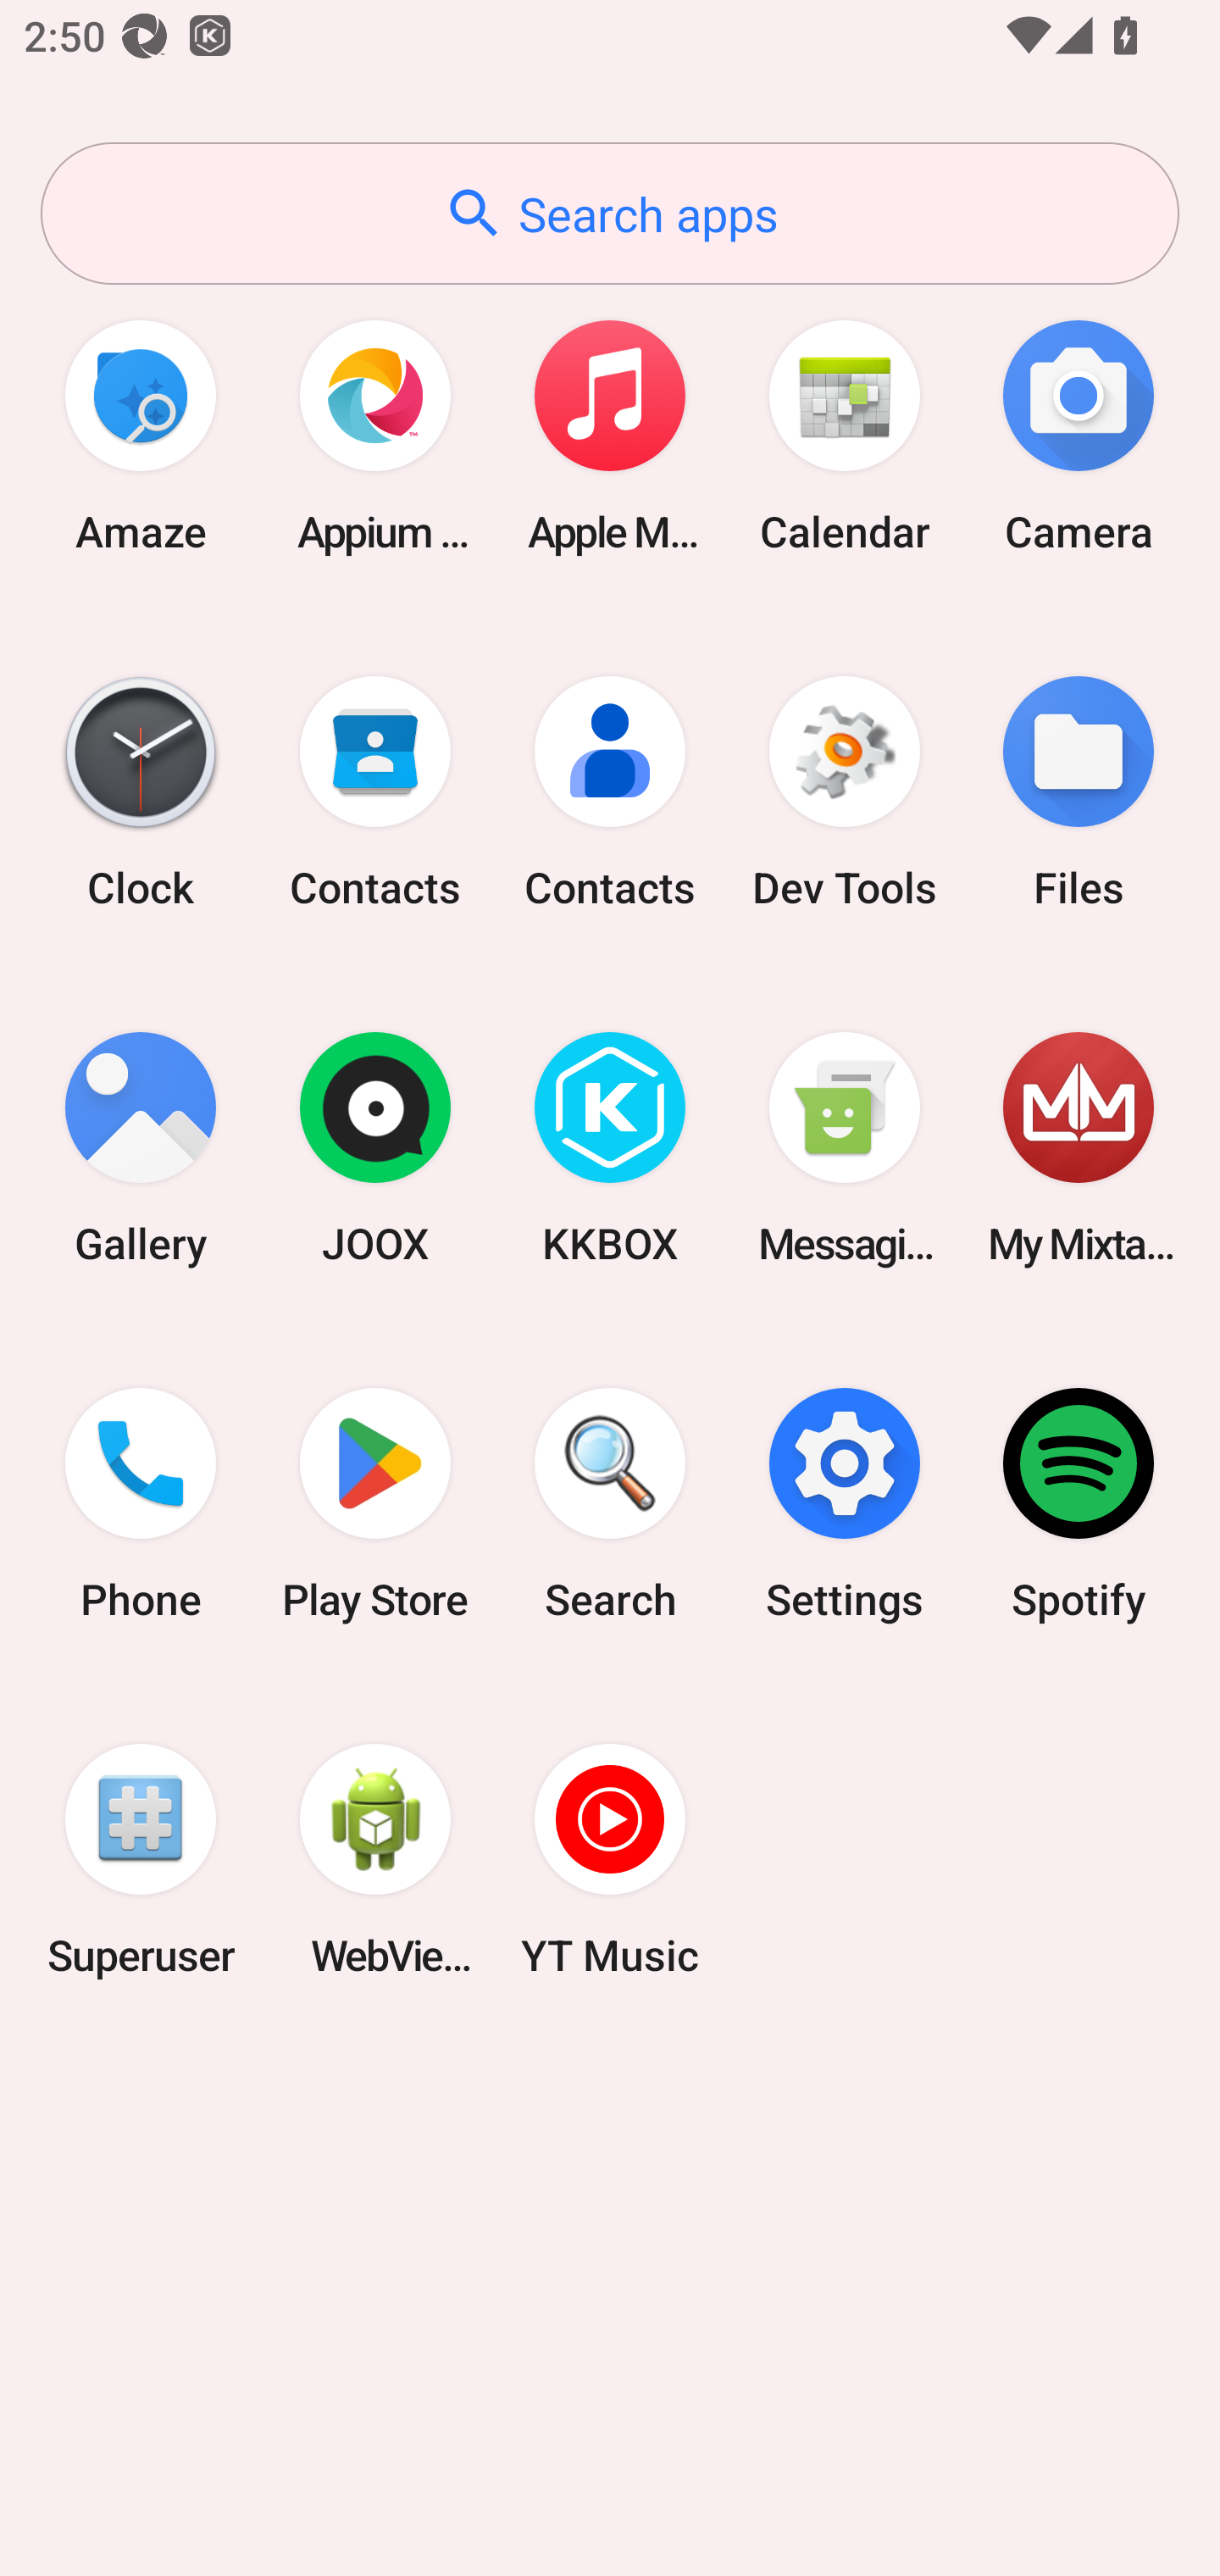 The width and height of the screenshot is (1220, 2576). What do you see at coordinates (610, 1859) in the screenshot?
I see `YT Music` at bounding box center [610, 1859].